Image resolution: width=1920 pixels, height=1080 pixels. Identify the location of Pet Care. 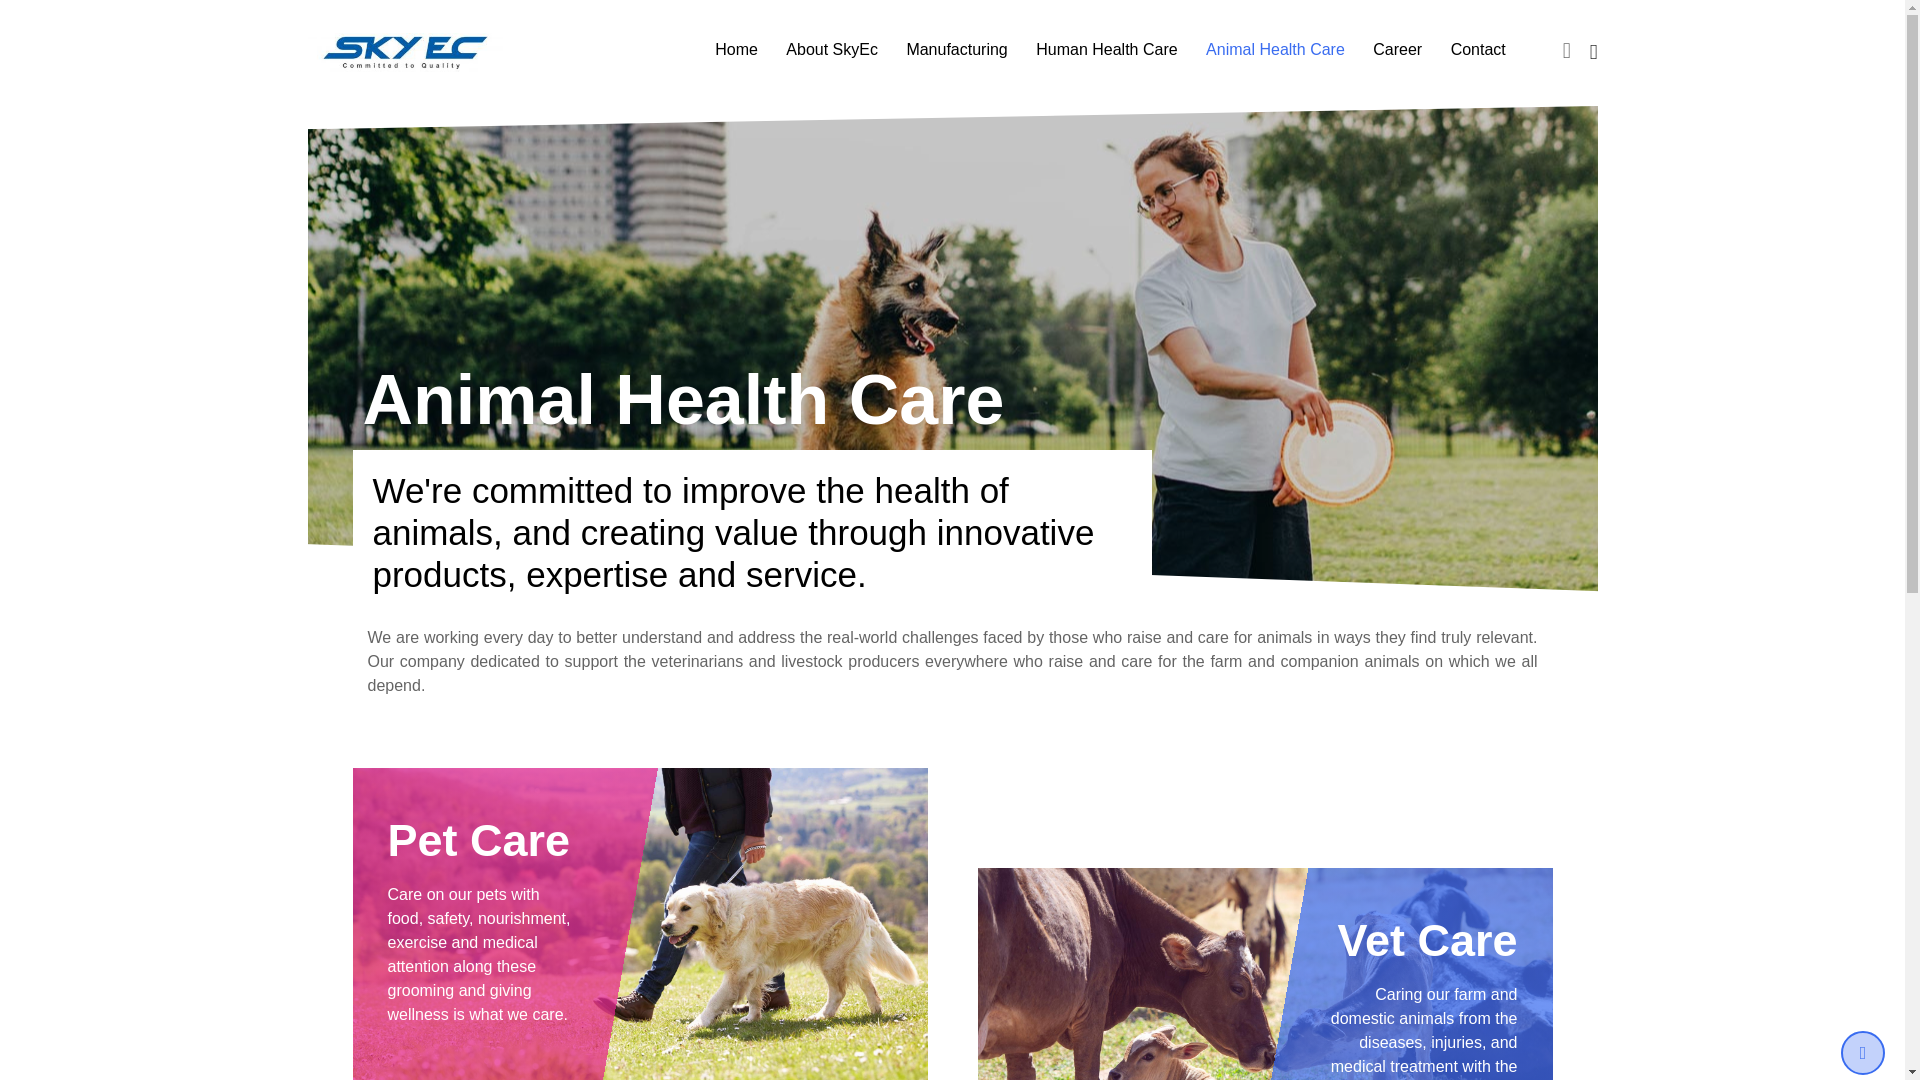
(478, 840).